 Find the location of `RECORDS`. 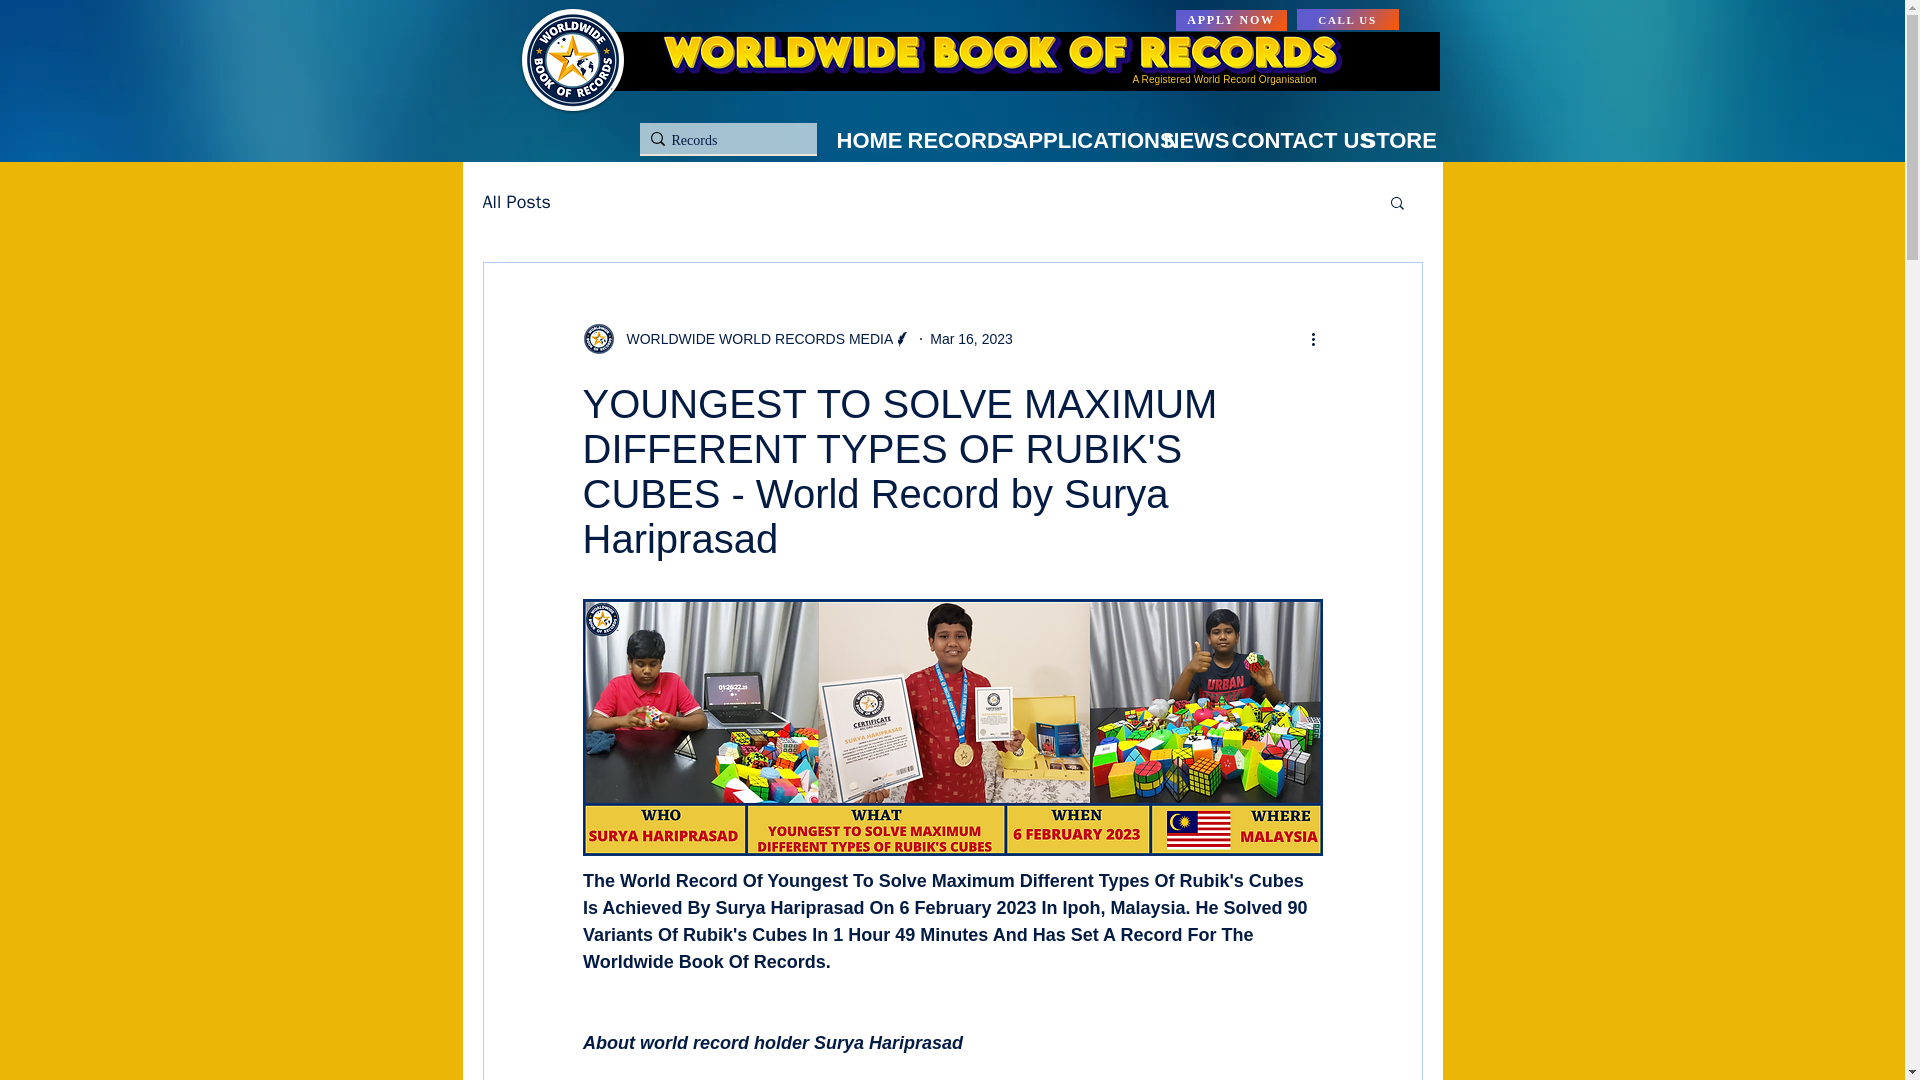

RECORDS is located at coordinates (1000, 140).